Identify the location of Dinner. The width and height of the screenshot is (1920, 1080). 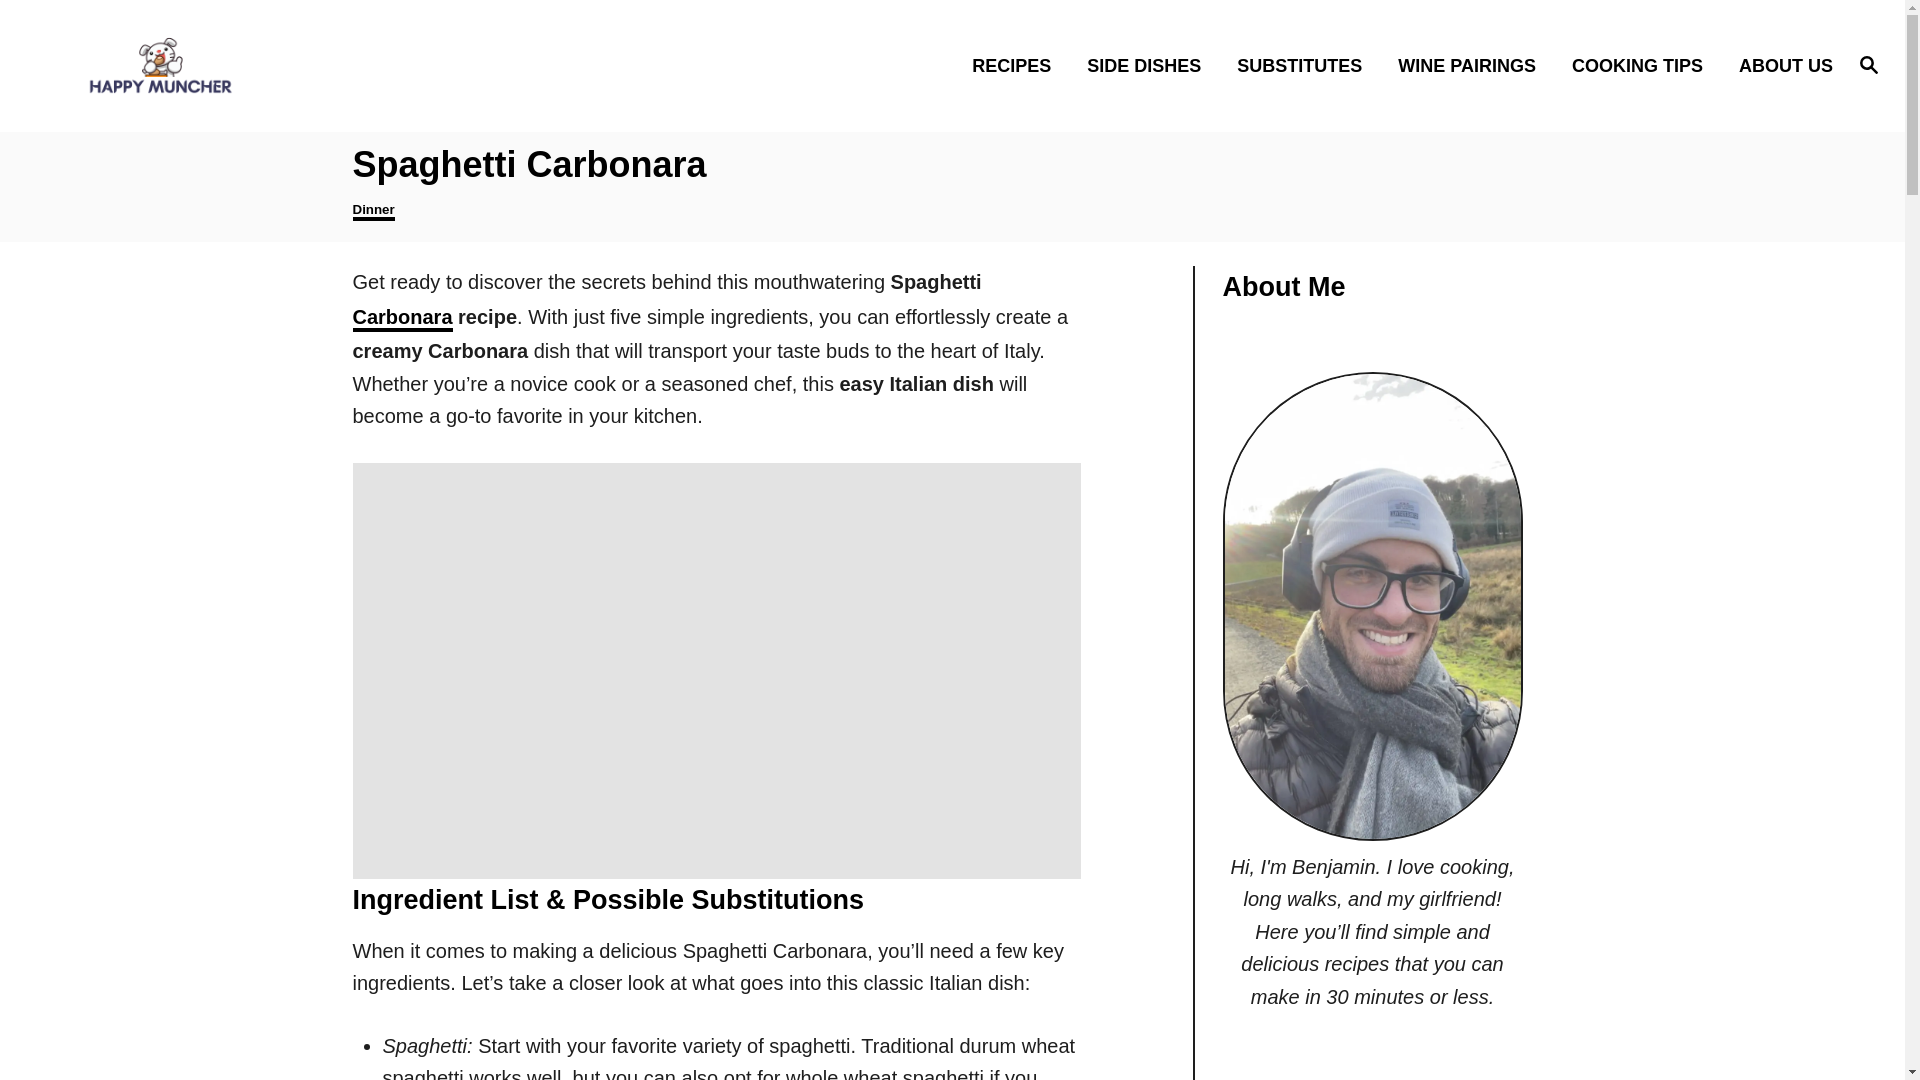
(372, 211).